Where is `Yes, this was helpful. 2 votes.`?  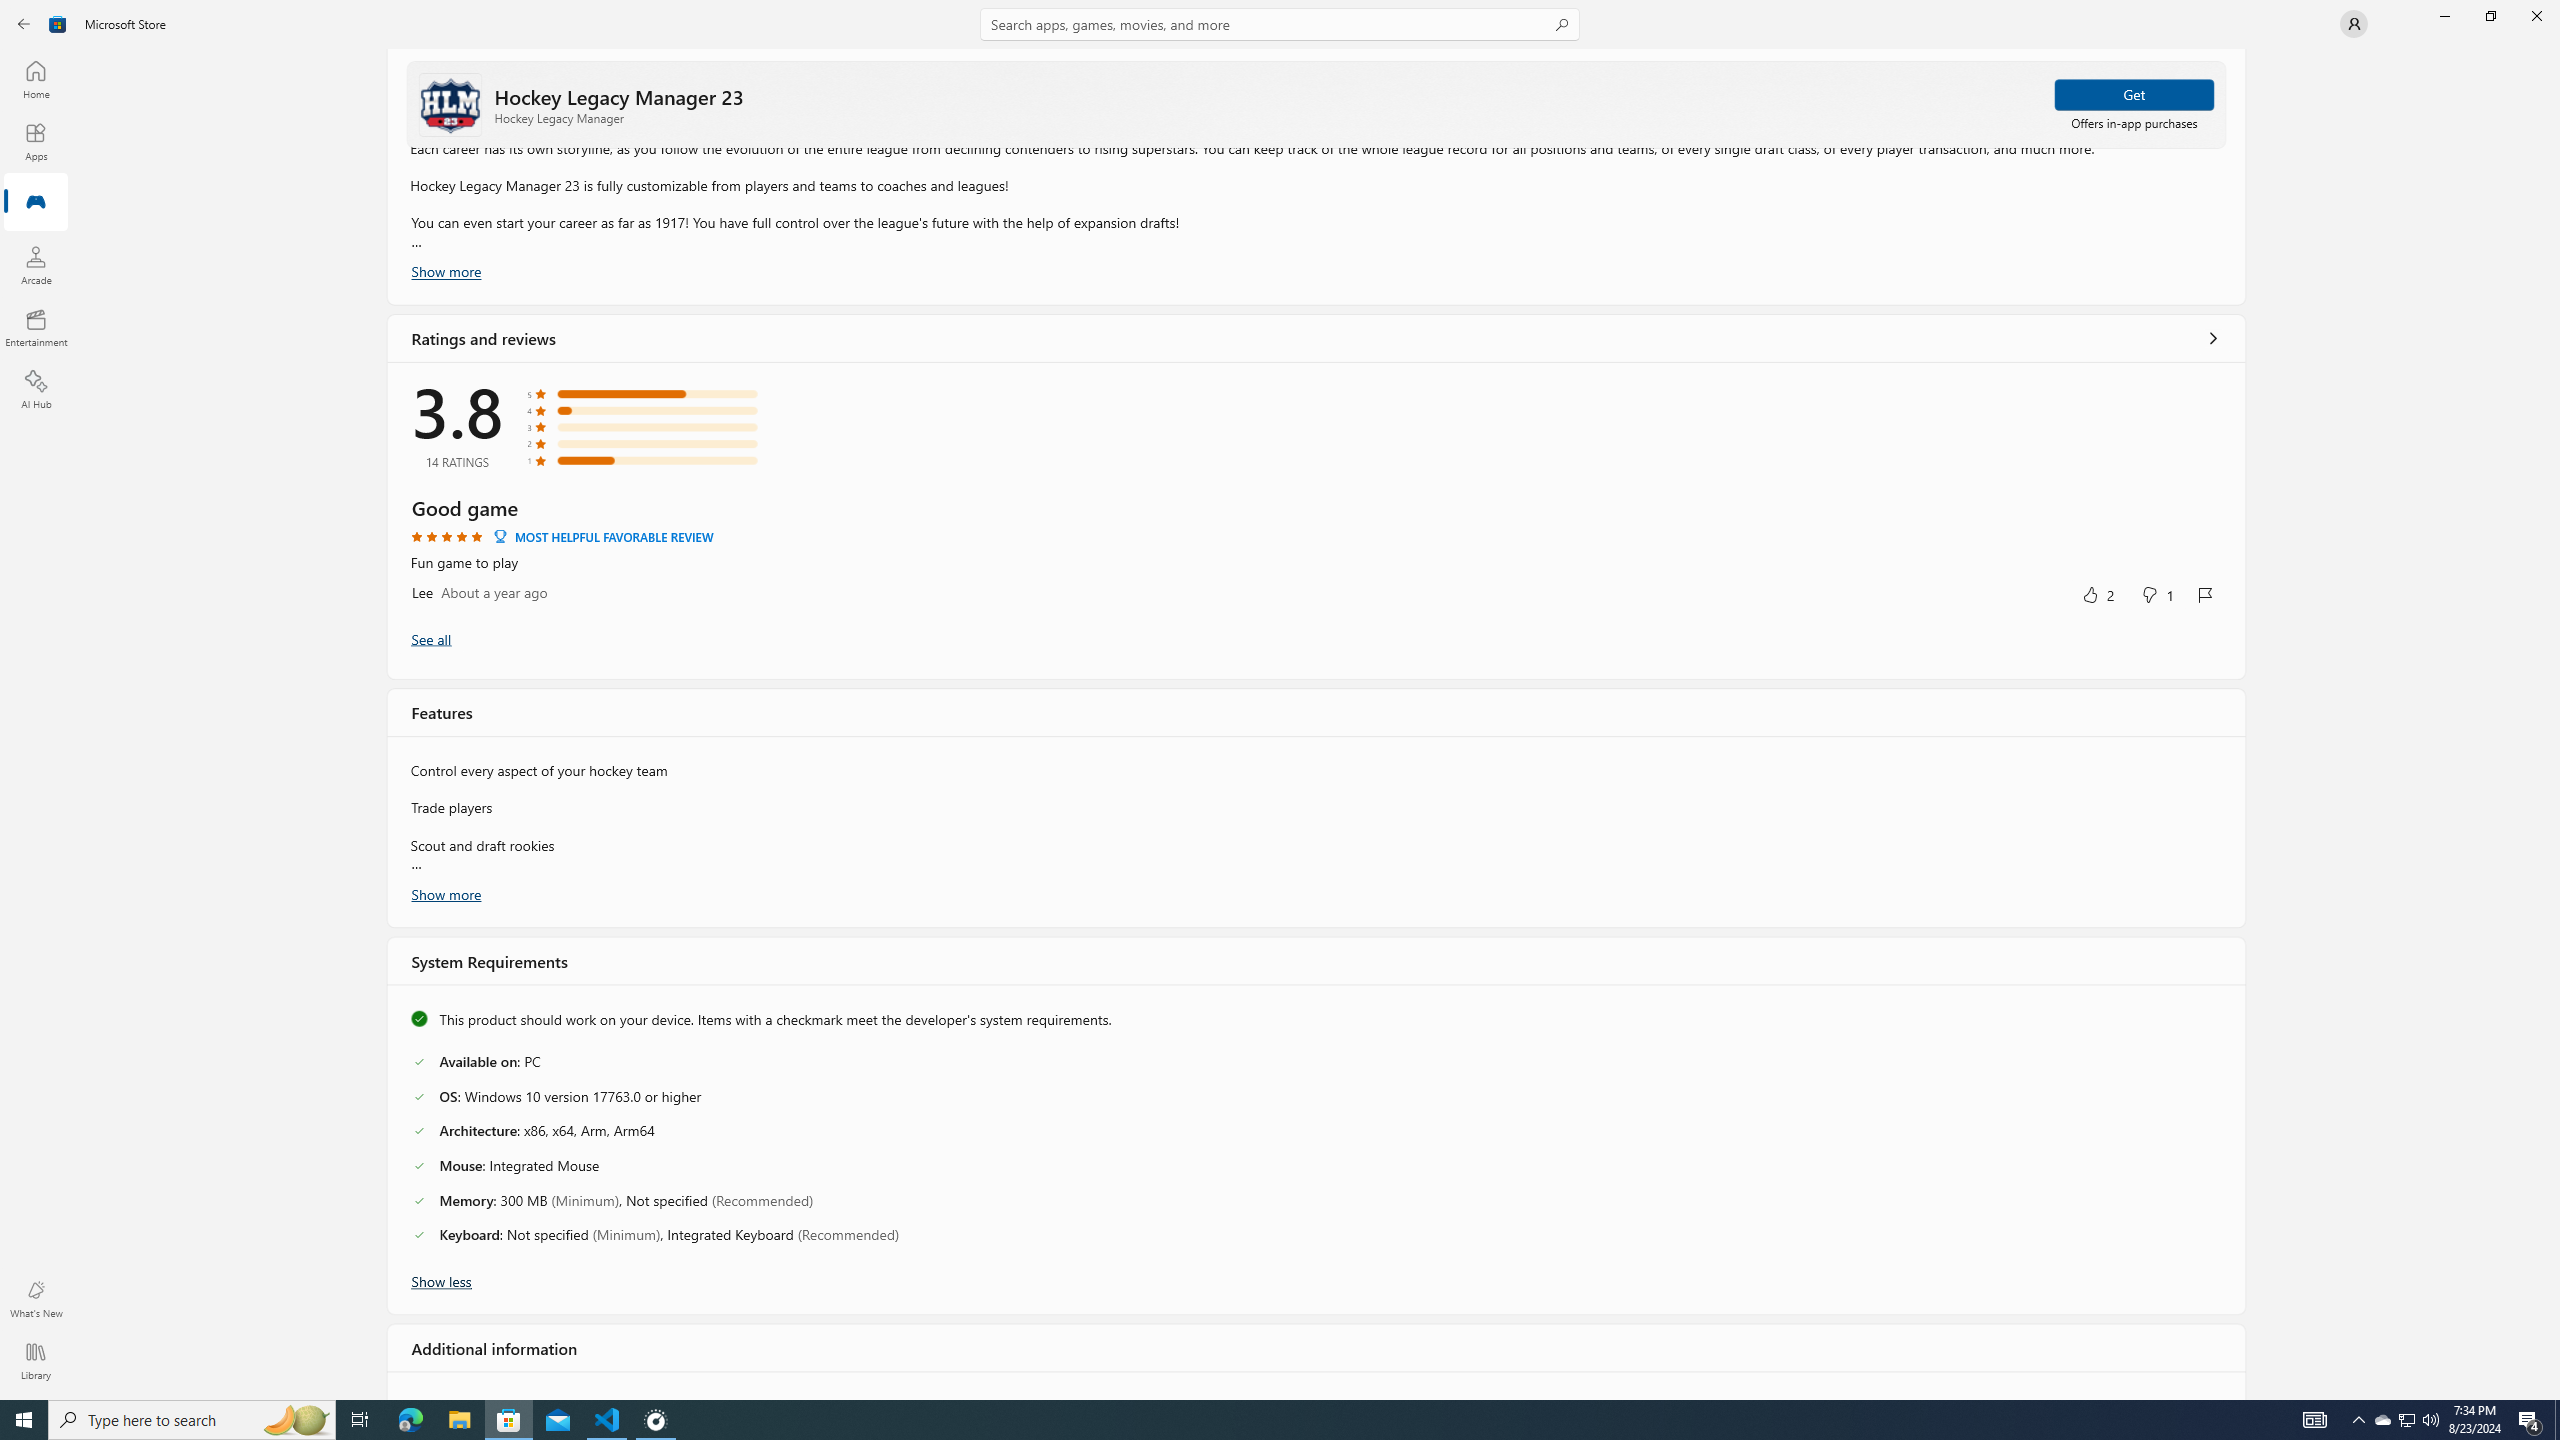 Yes, this was helpful. 2 votes. is located at coordinates (2098, 594).